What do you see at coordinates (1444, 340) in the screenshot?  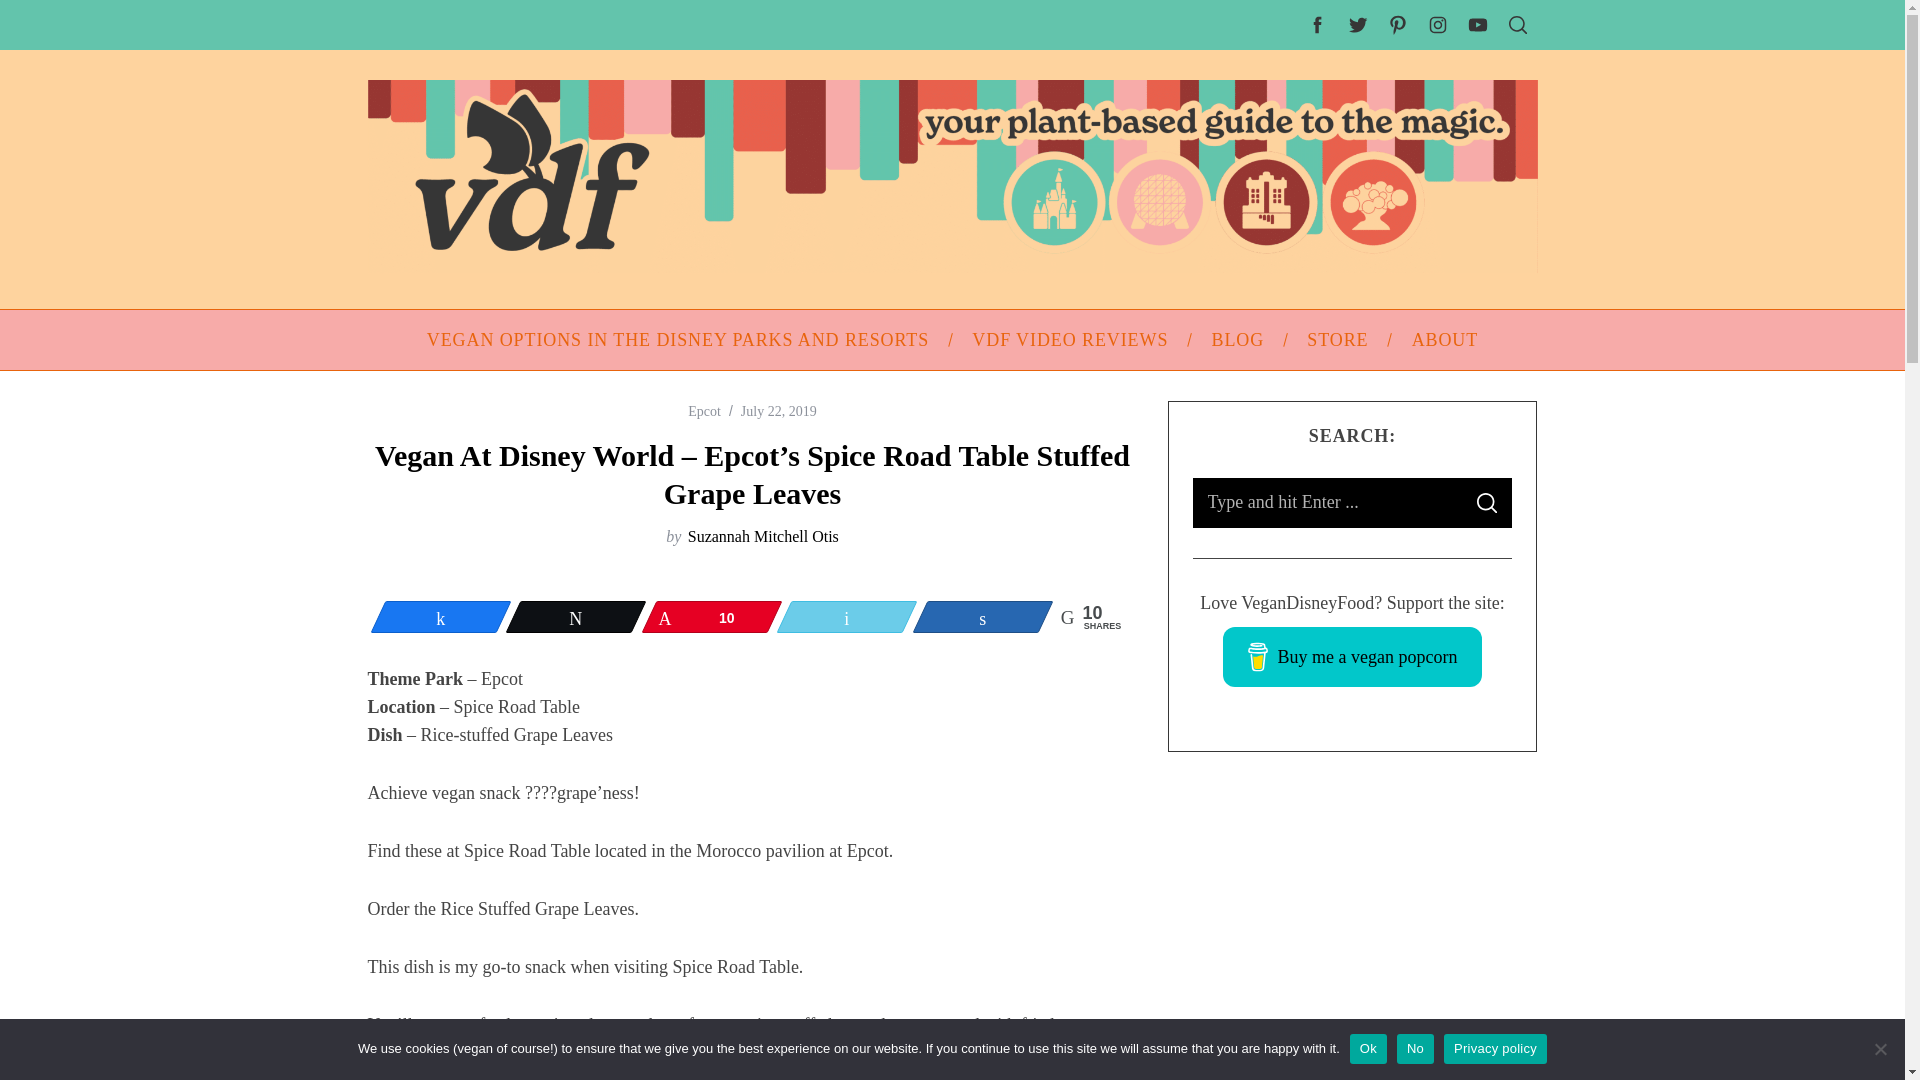 I see `ABOUT` at bounding box center [1444, 340].